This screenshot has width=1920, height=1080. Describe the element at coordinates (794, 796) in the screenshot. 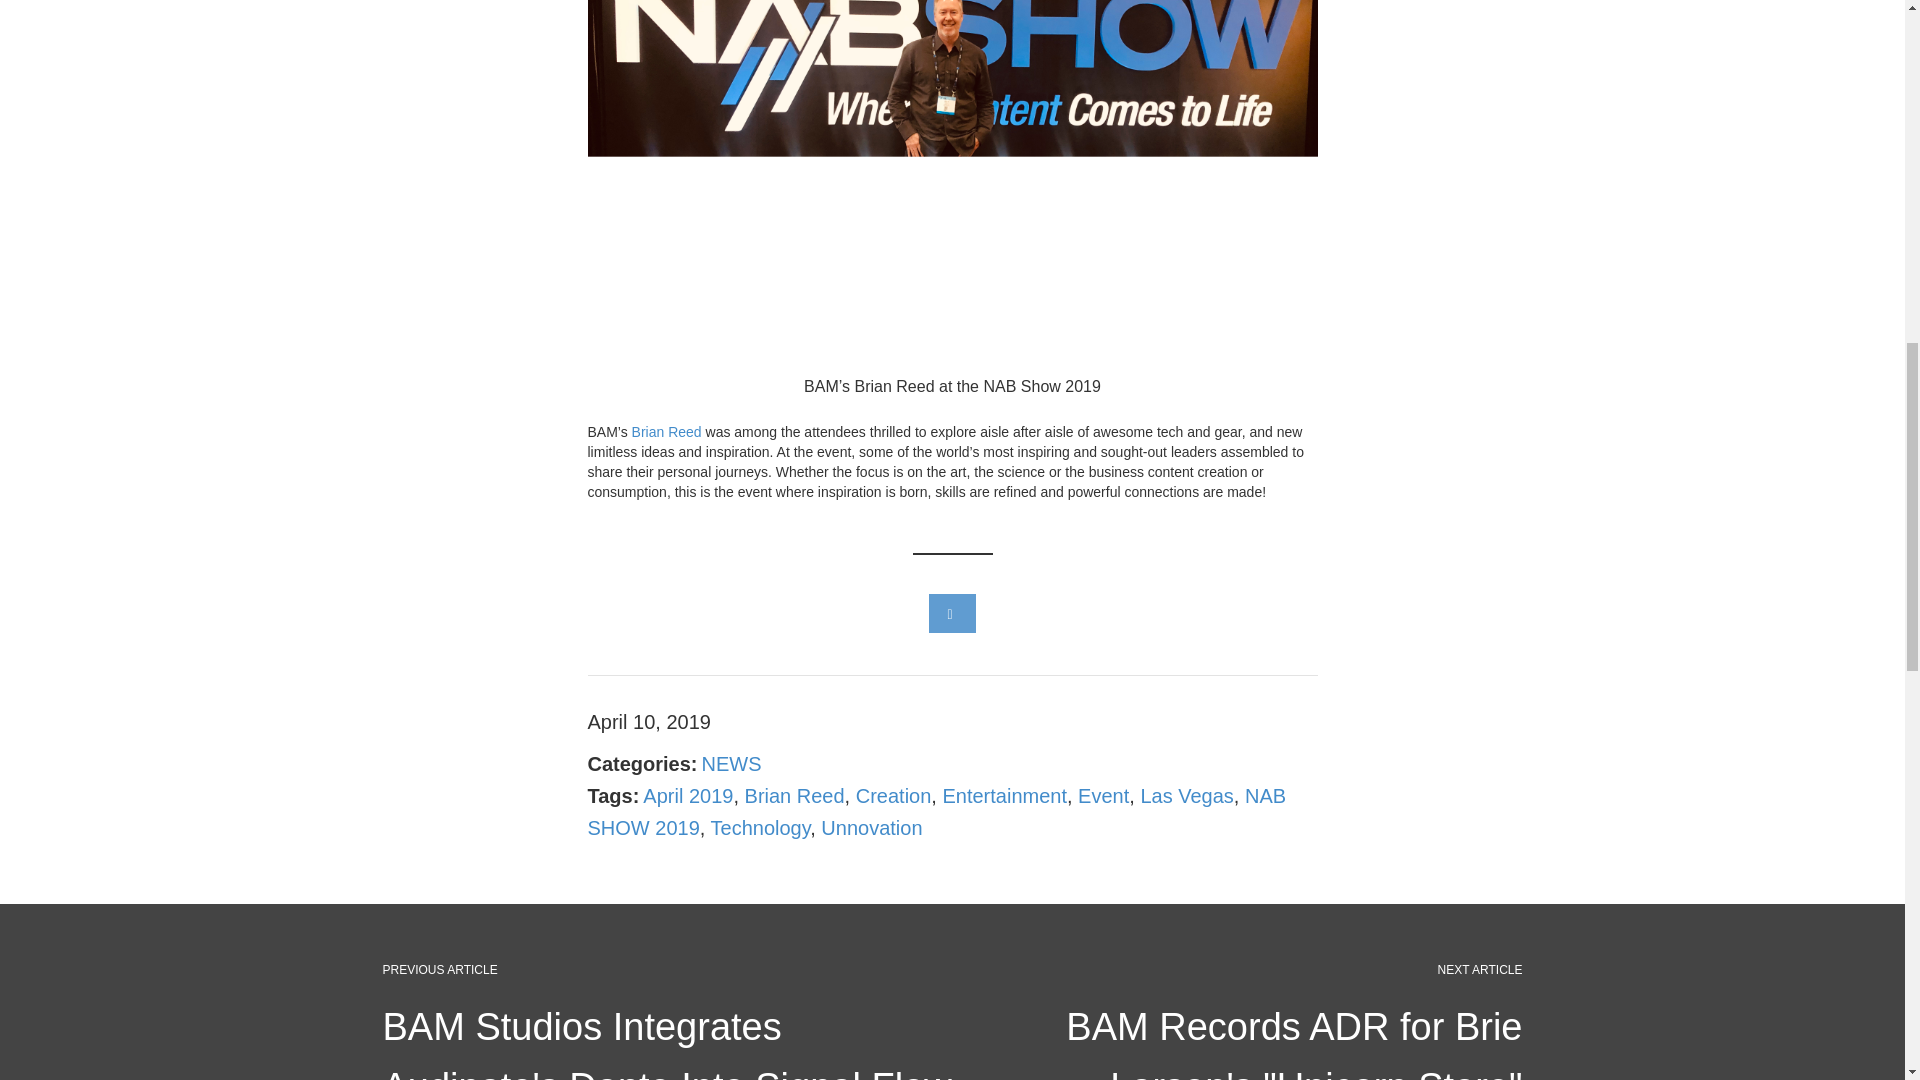

I see `Brian Reed` at that location.